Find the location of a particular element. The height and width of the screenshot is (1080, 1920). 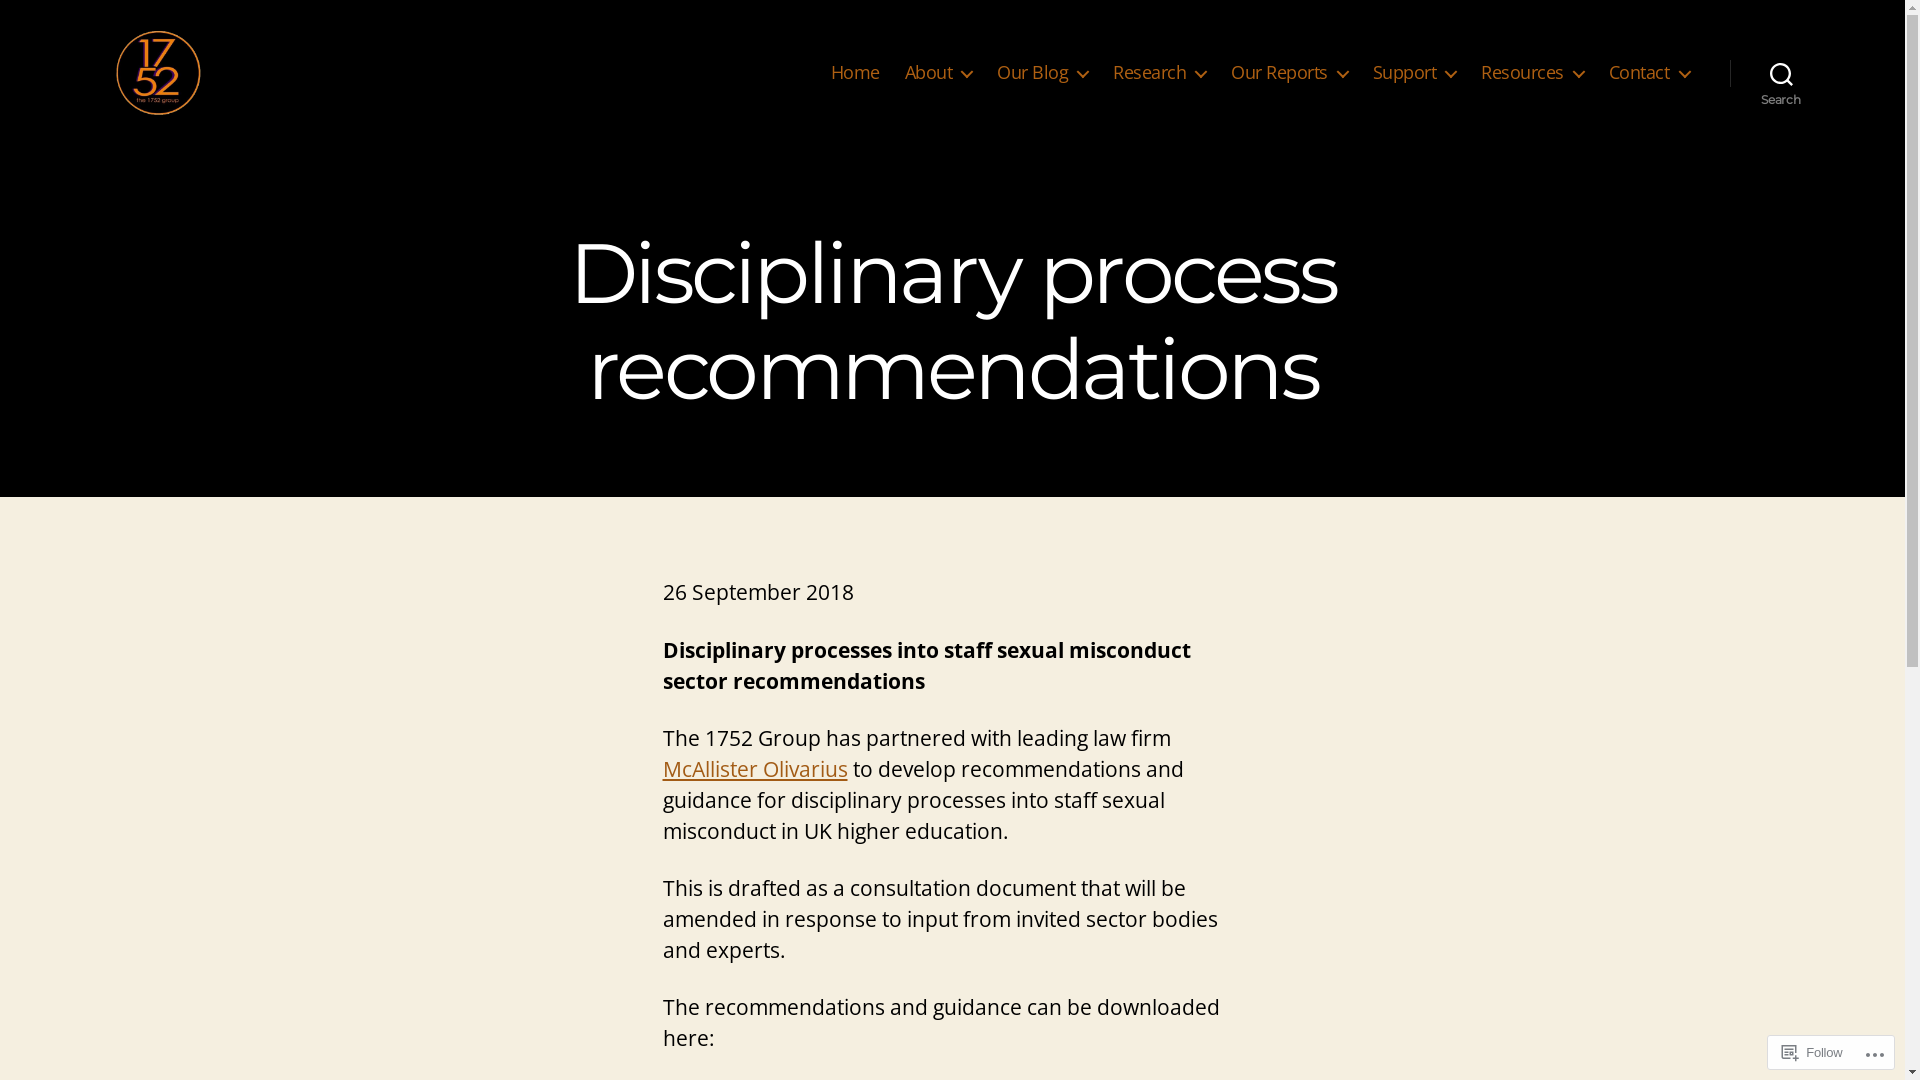

Our Reports is located at coordinates (1290, 73).